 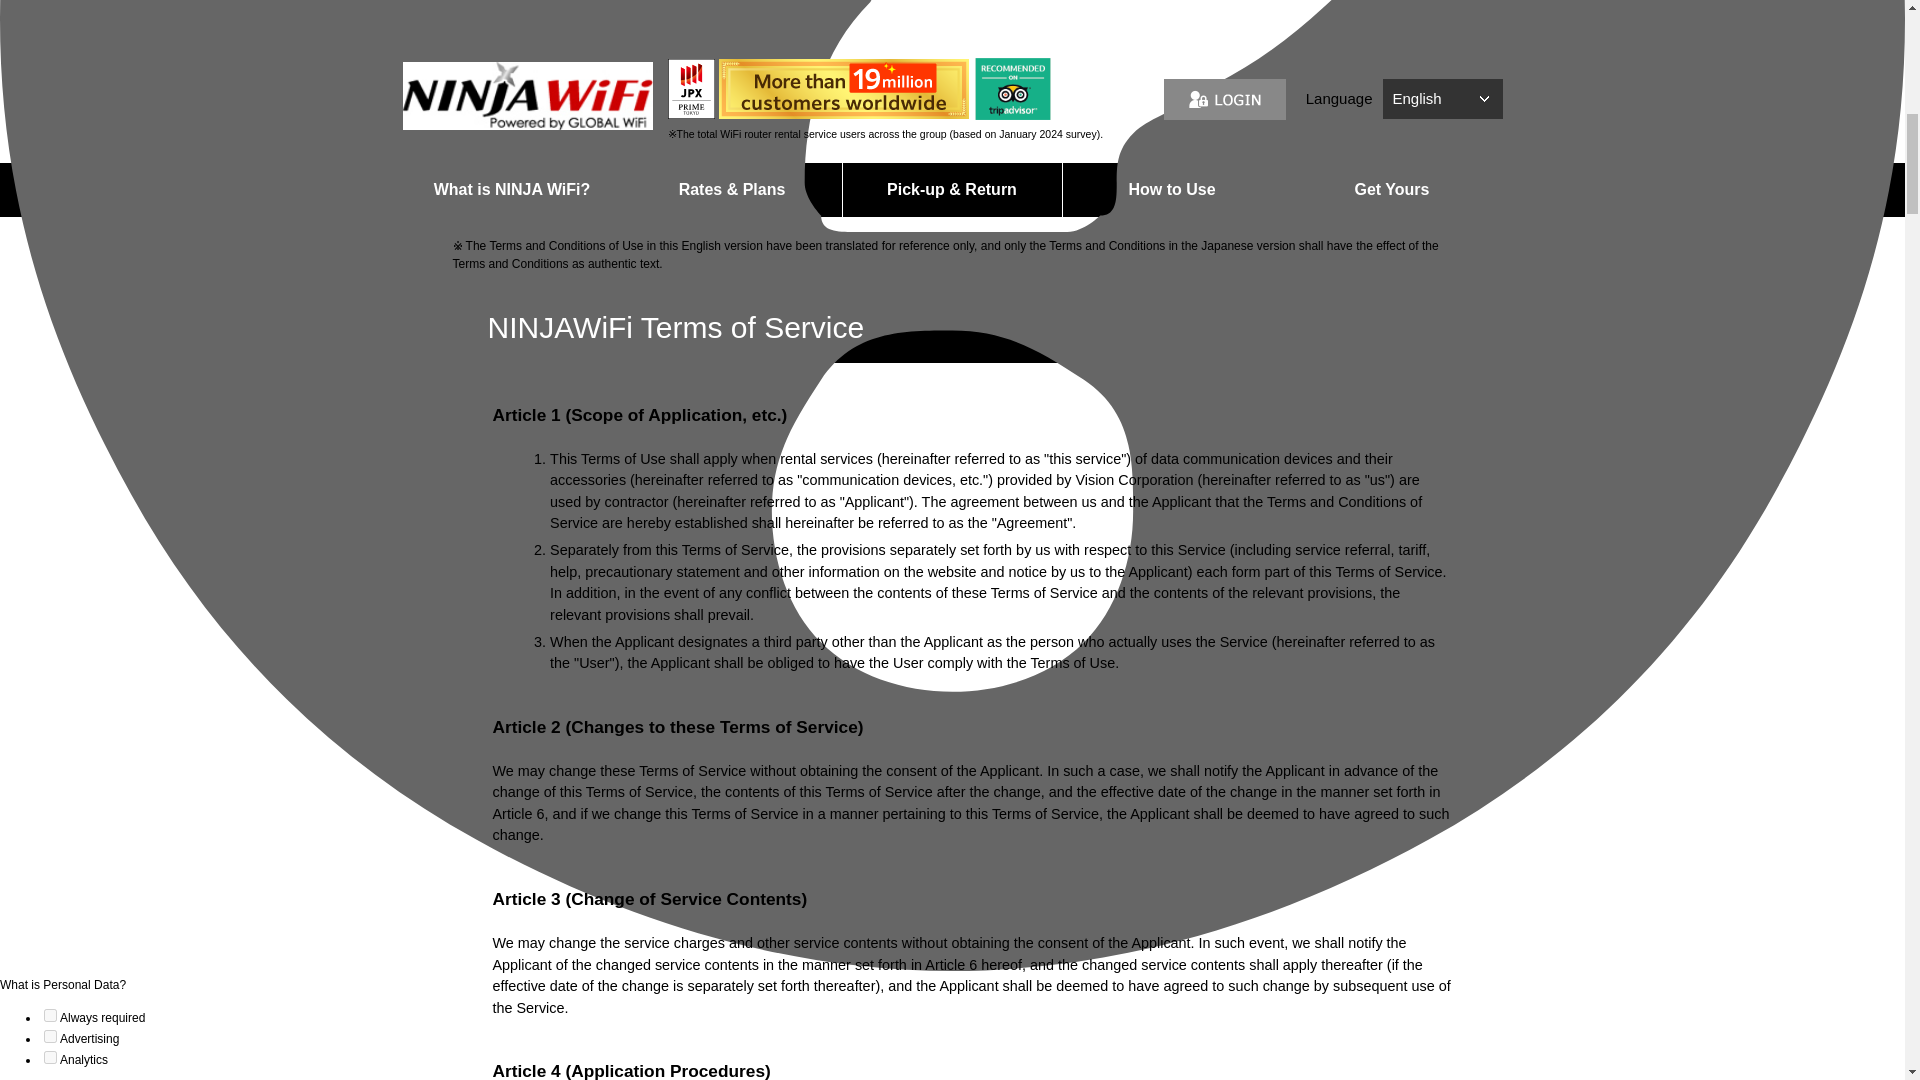 I want to click on WiFi, so click(x=952, y=244).